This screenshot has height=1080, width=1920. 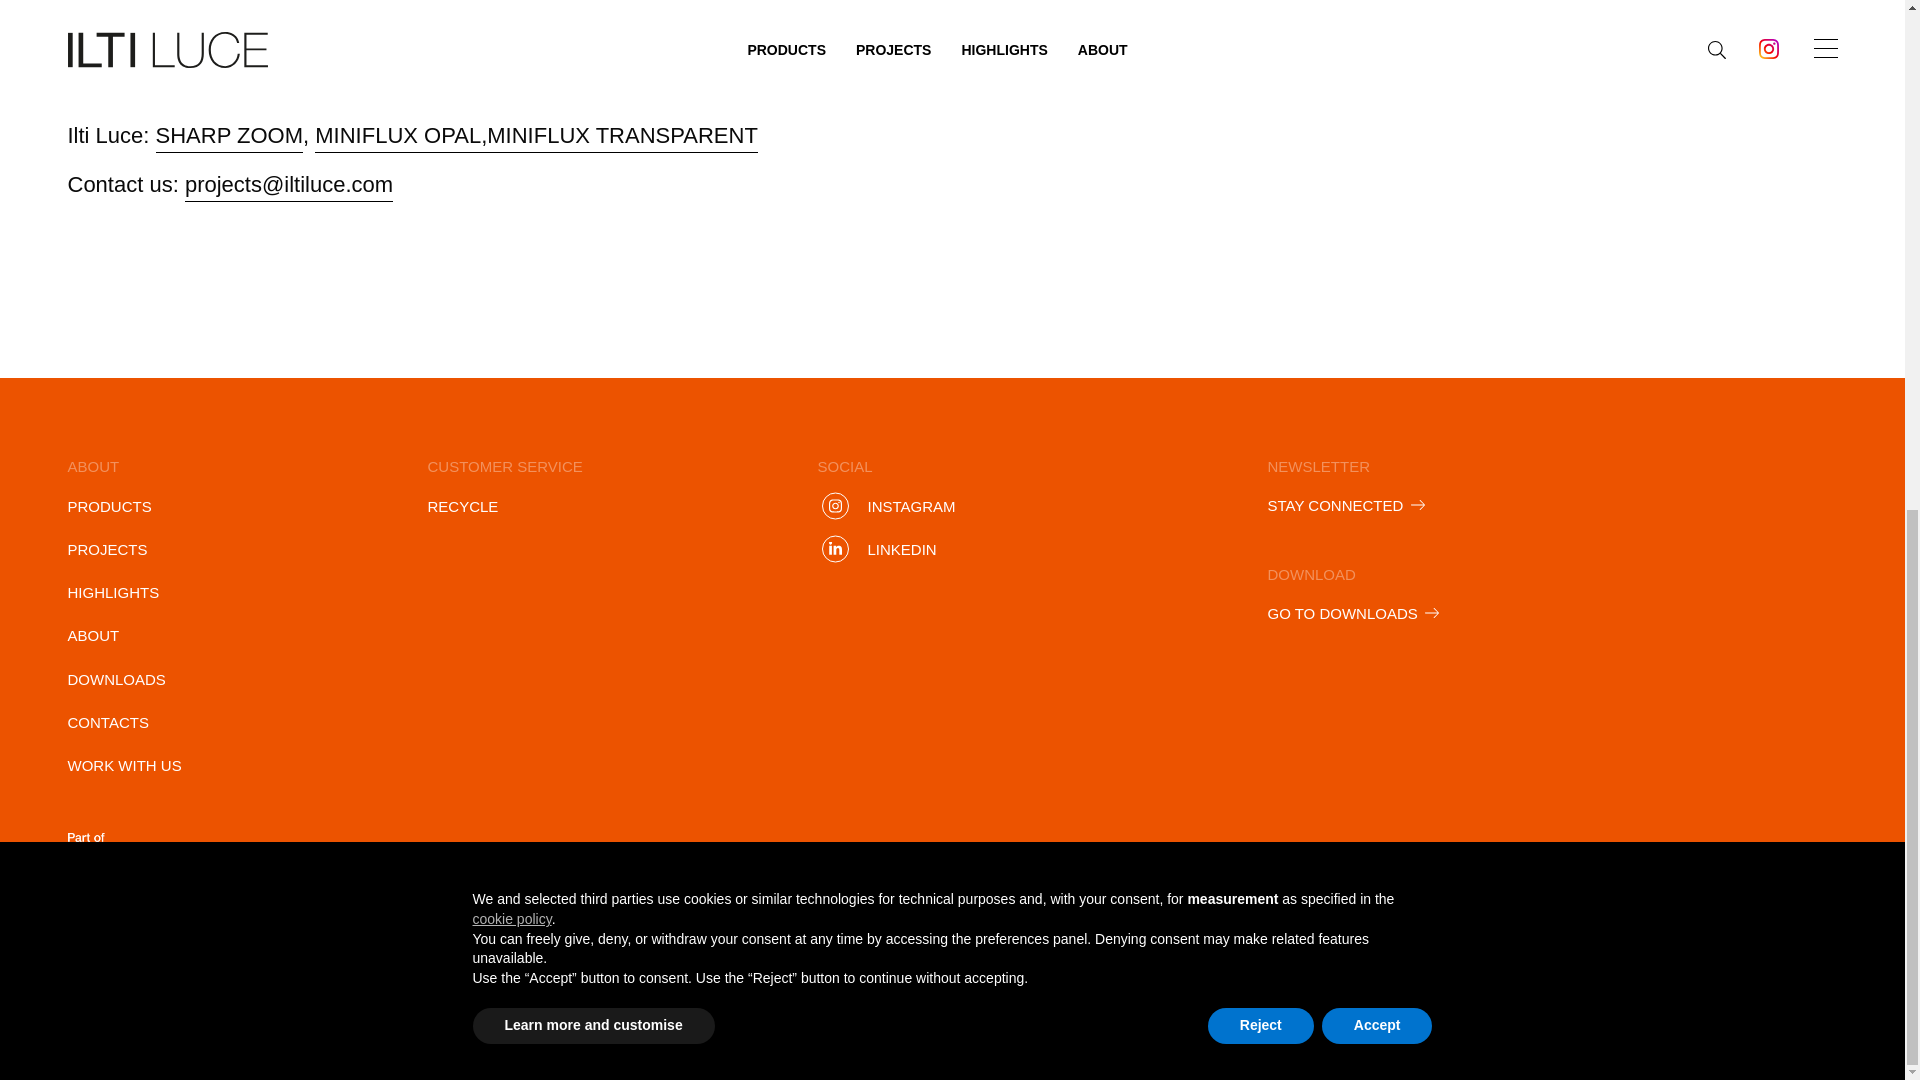 What do you see at coordinates (622, 136) in the screenshot?
I see `MINIFLUX TRANSPARENT` at bounding box center [622, 136].